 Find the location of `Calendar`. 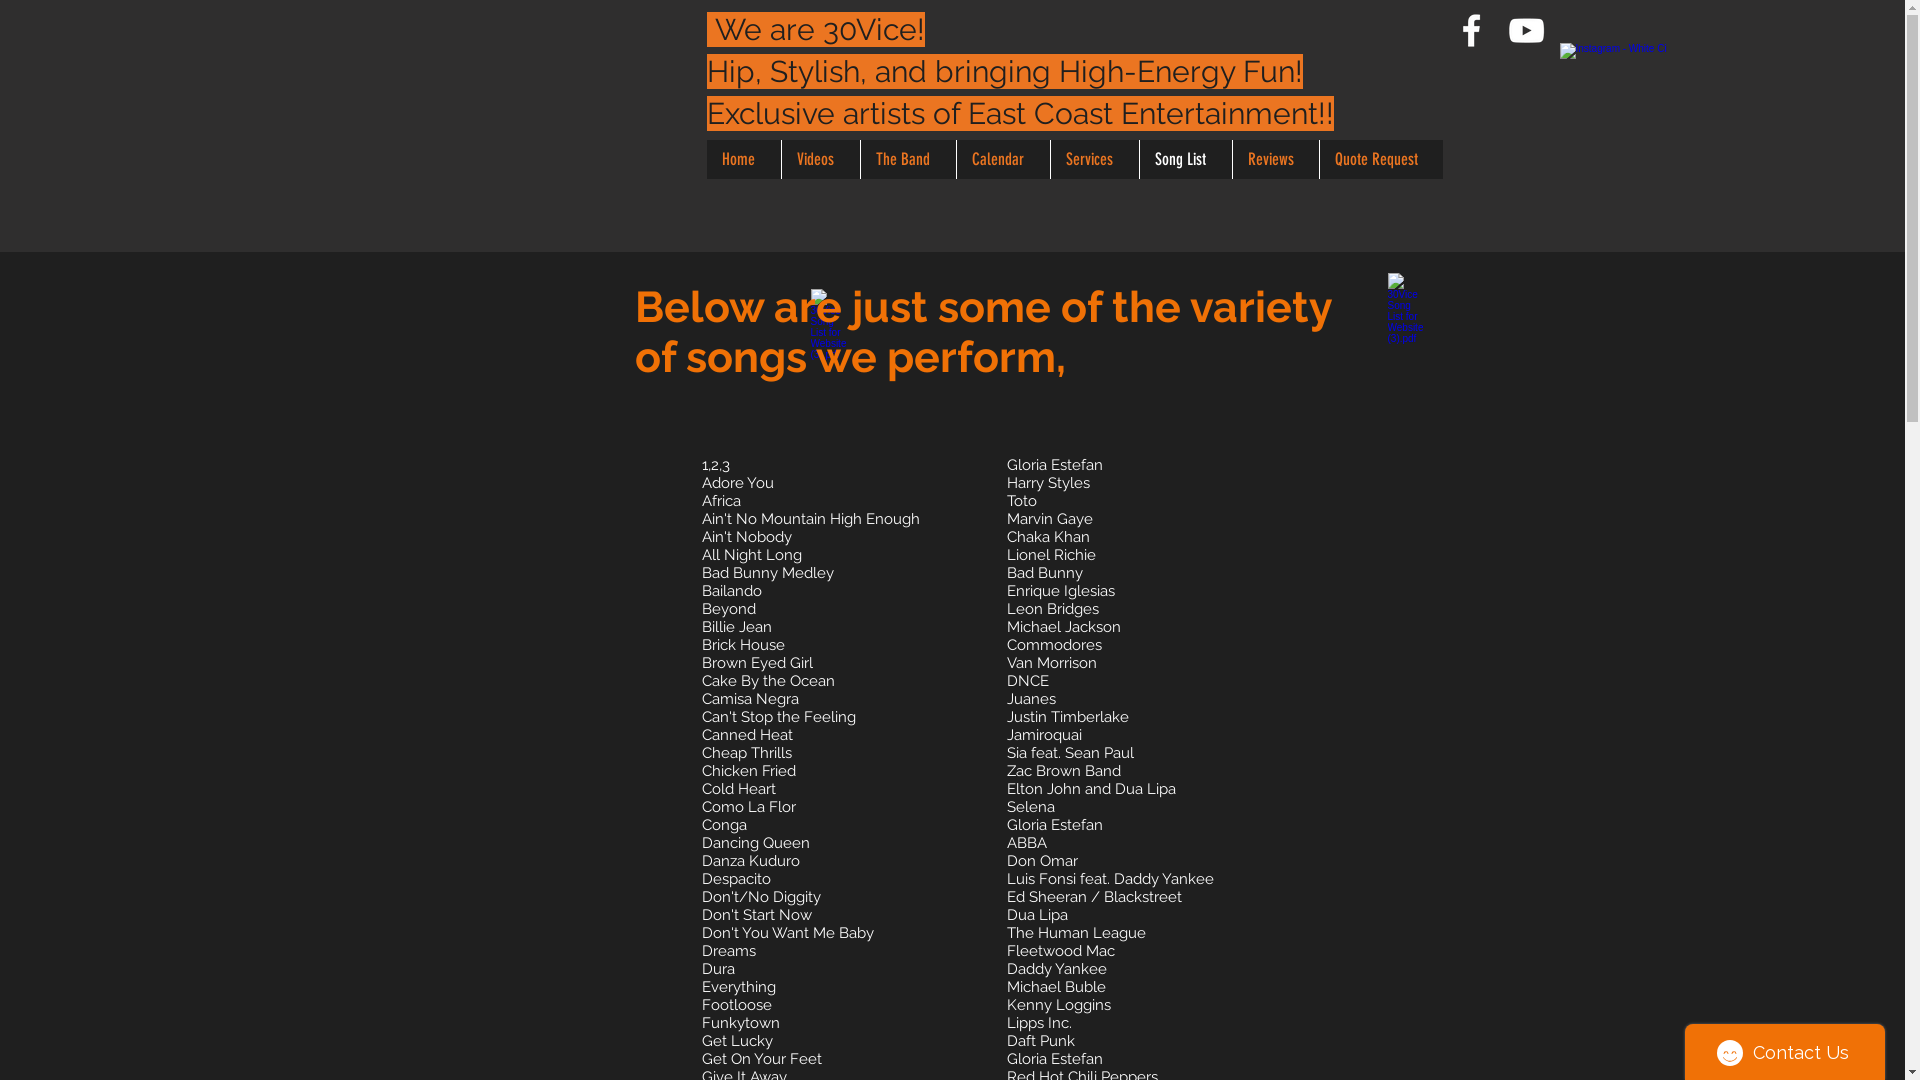

Calendar is located at coordinates (1003, 160).